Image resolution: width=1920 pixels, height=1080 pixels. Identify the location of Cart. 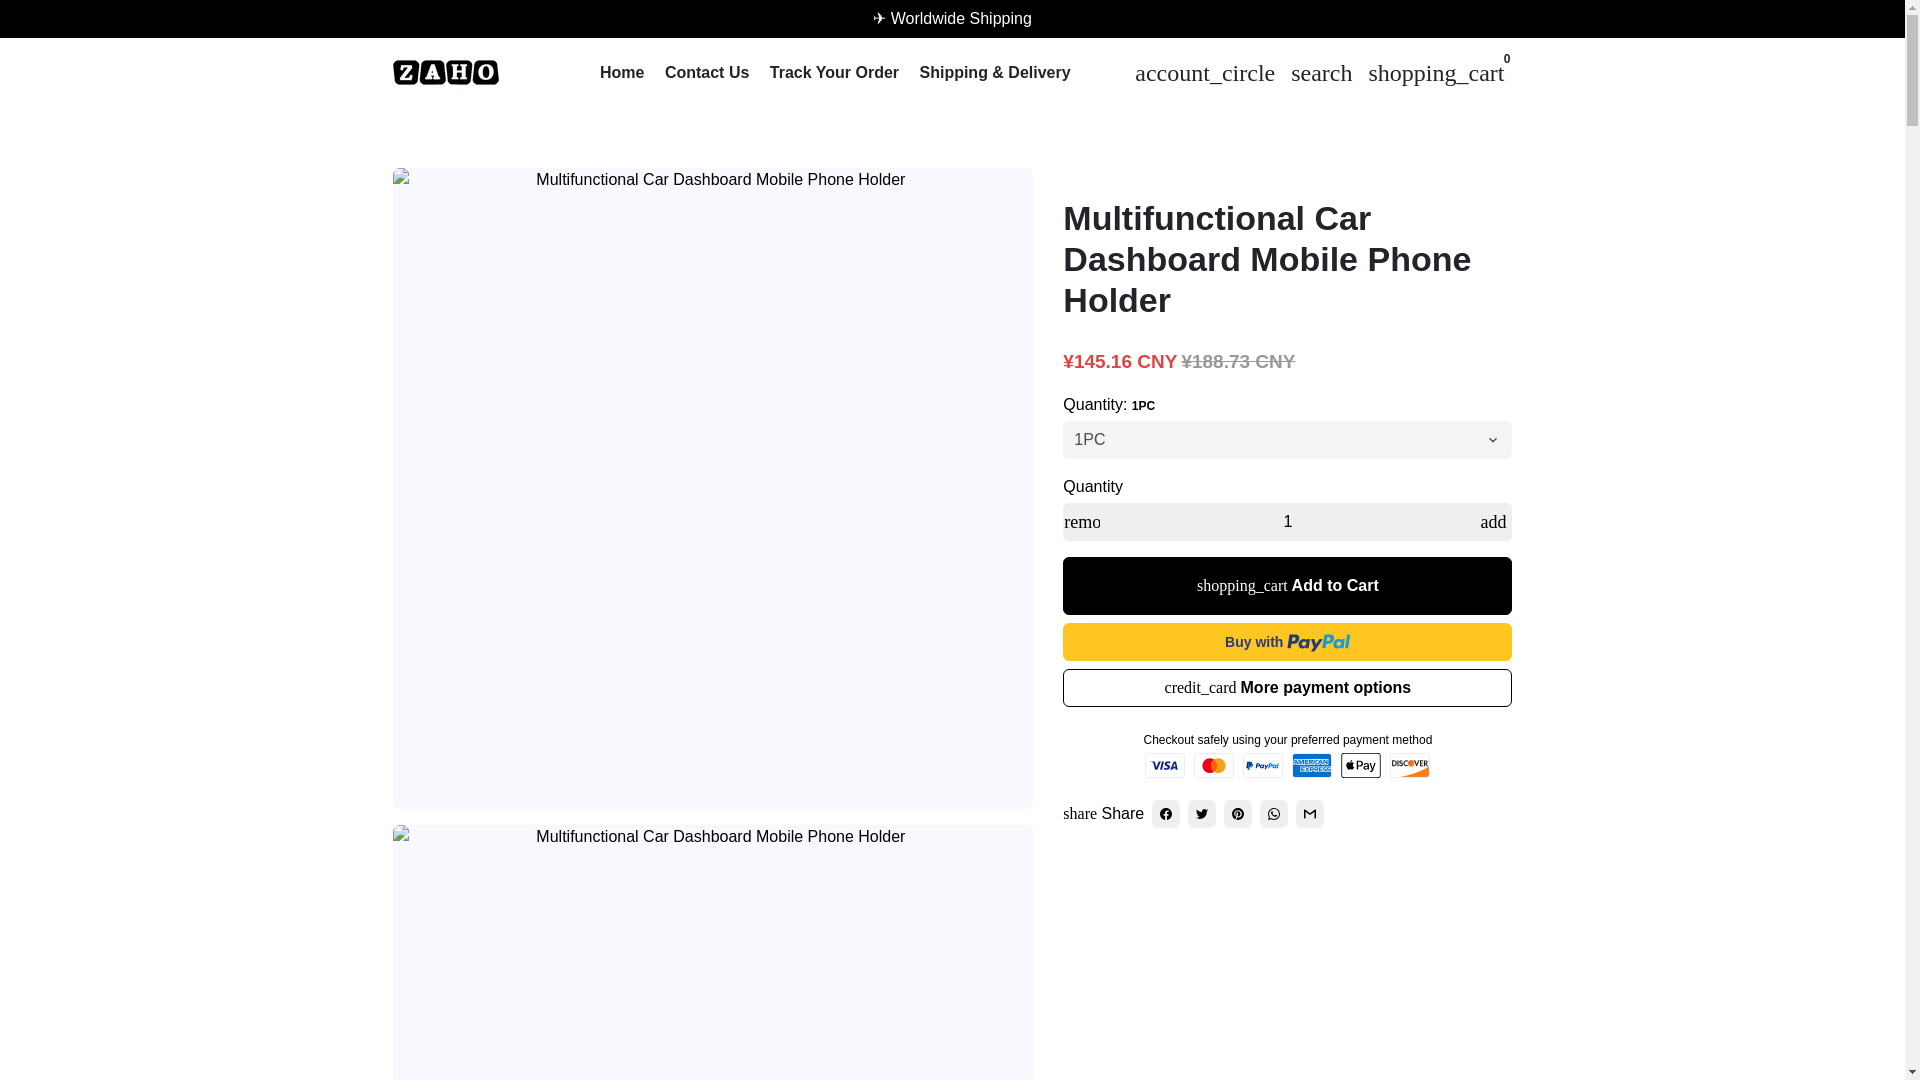
(1436, 71).